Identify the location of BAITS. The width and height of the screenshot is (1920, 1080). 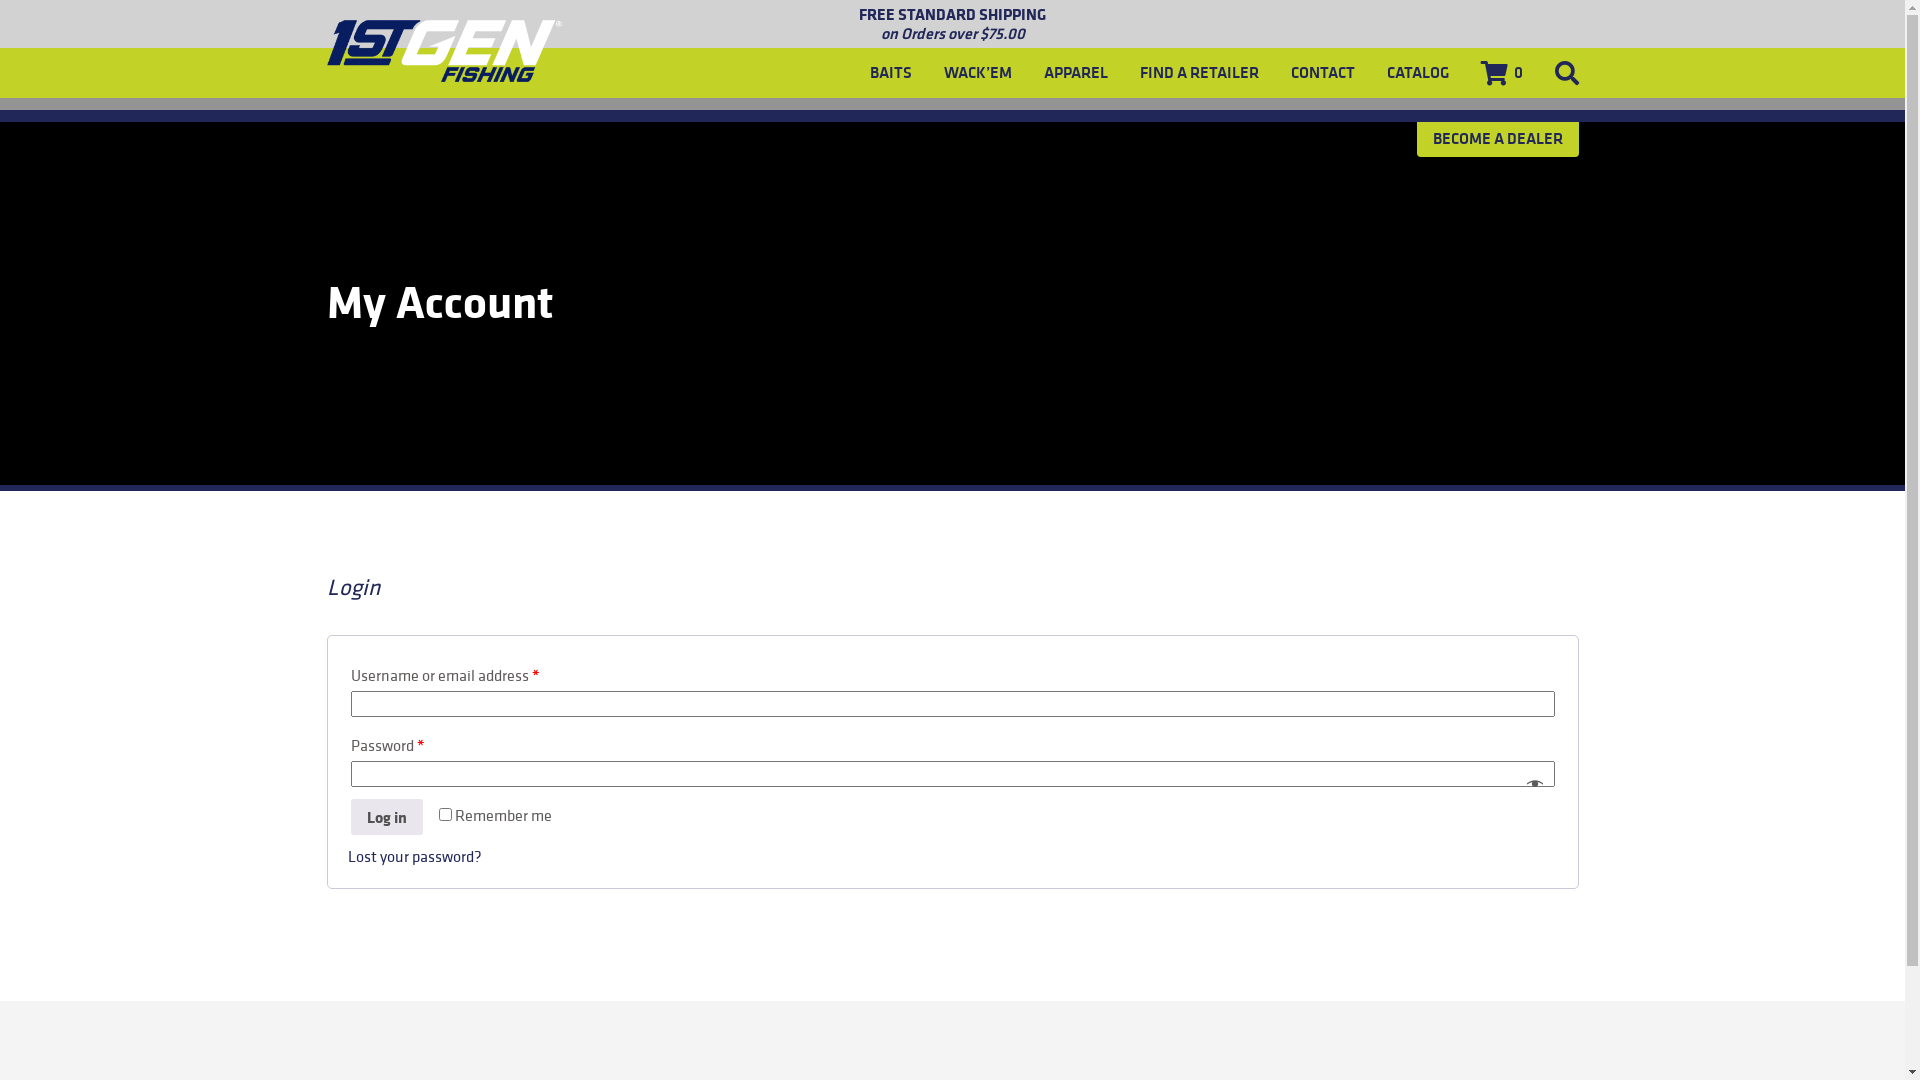
(891, 73).